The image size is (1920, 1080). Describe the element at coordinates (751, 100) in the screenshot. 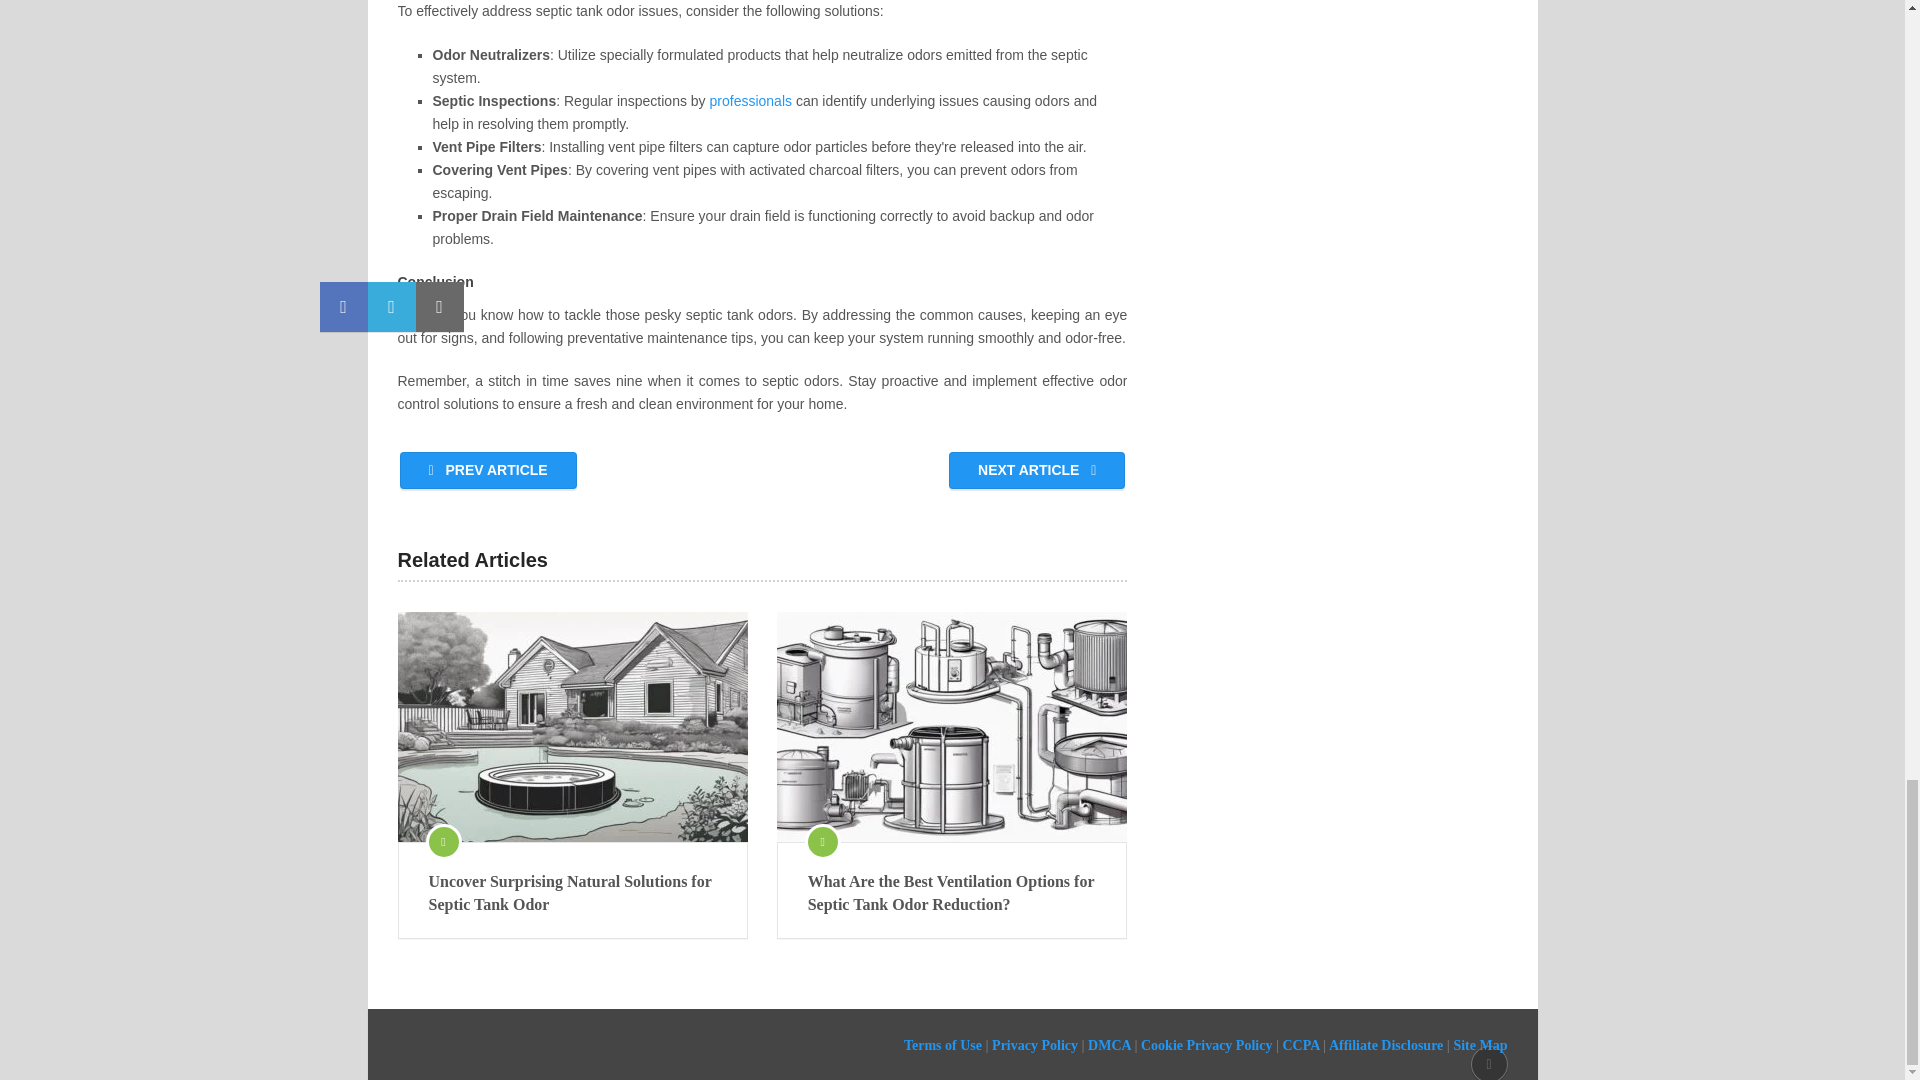

I see `professionals` at that location.